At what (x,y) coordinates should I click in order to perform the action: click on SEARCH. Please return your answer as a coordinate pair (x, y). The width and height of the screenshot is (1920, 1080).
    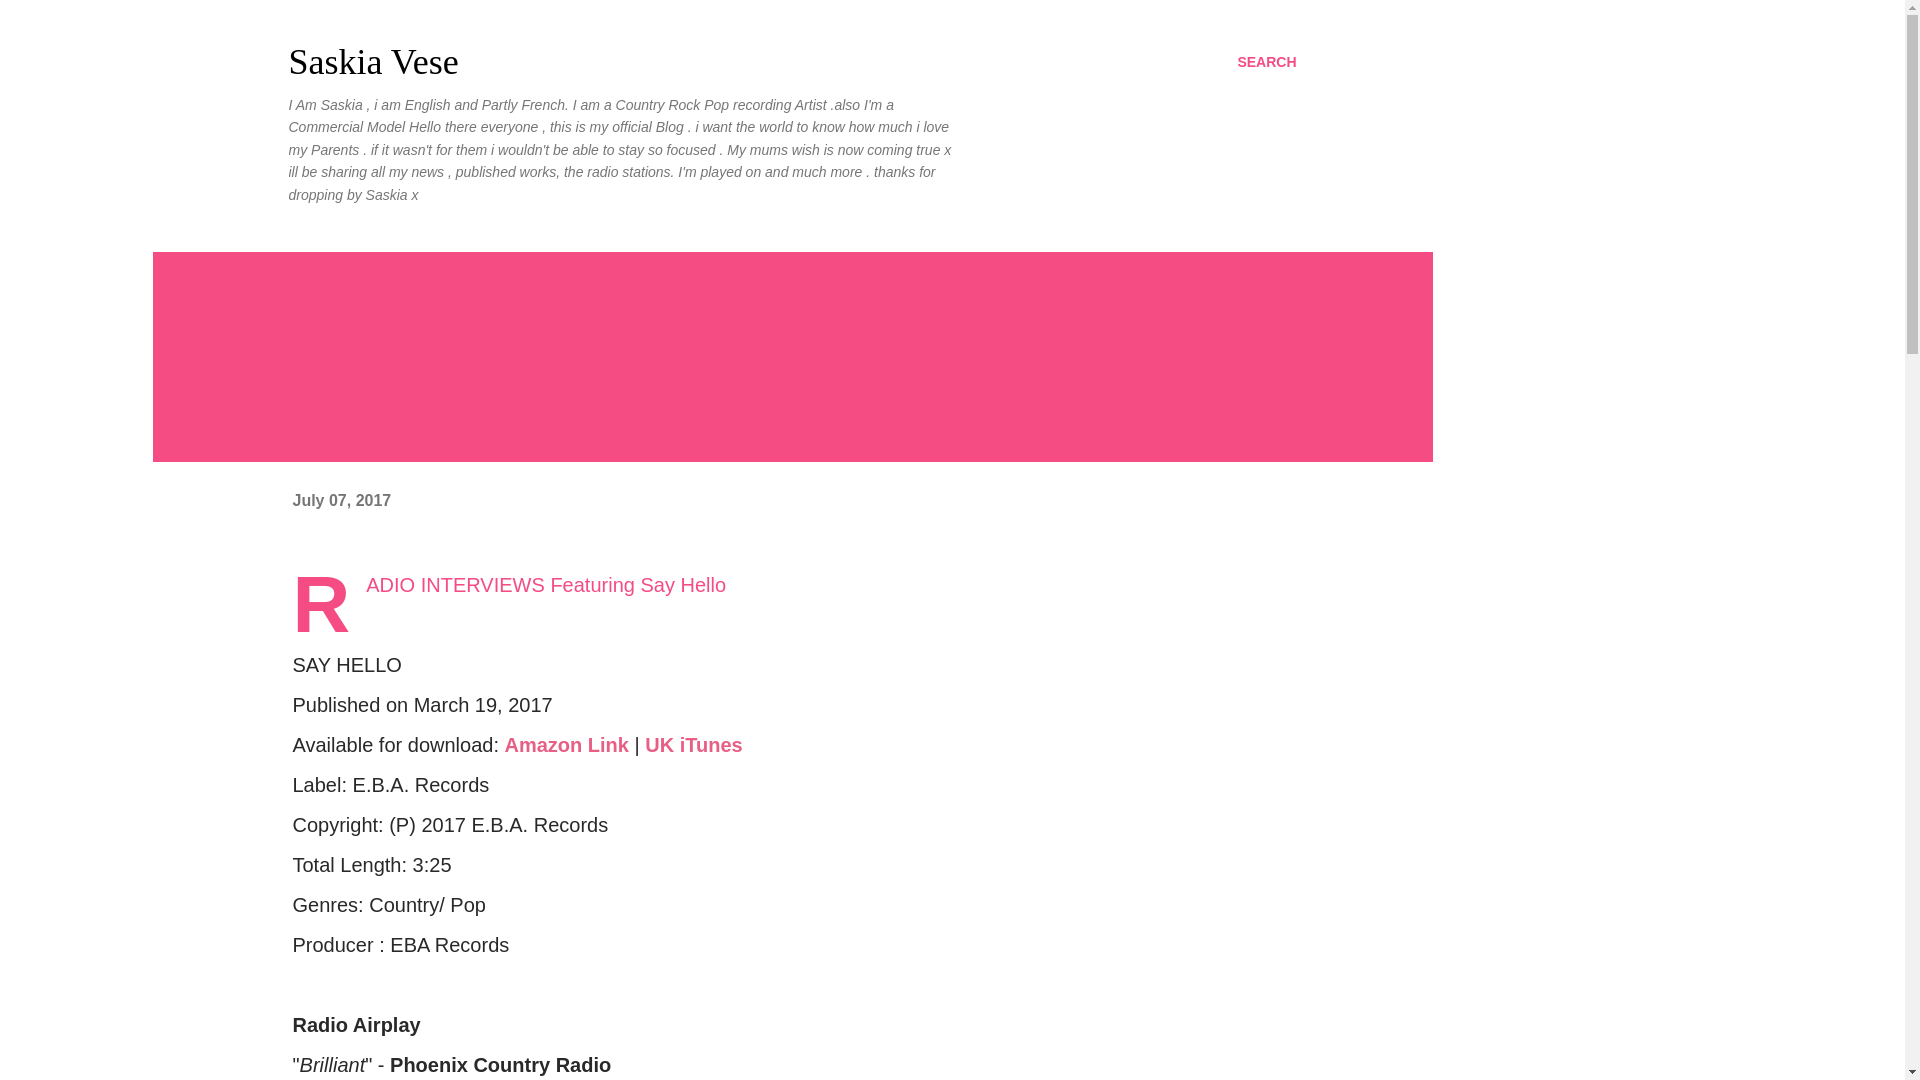
    Looking at the image, I should click on (1266, 62).